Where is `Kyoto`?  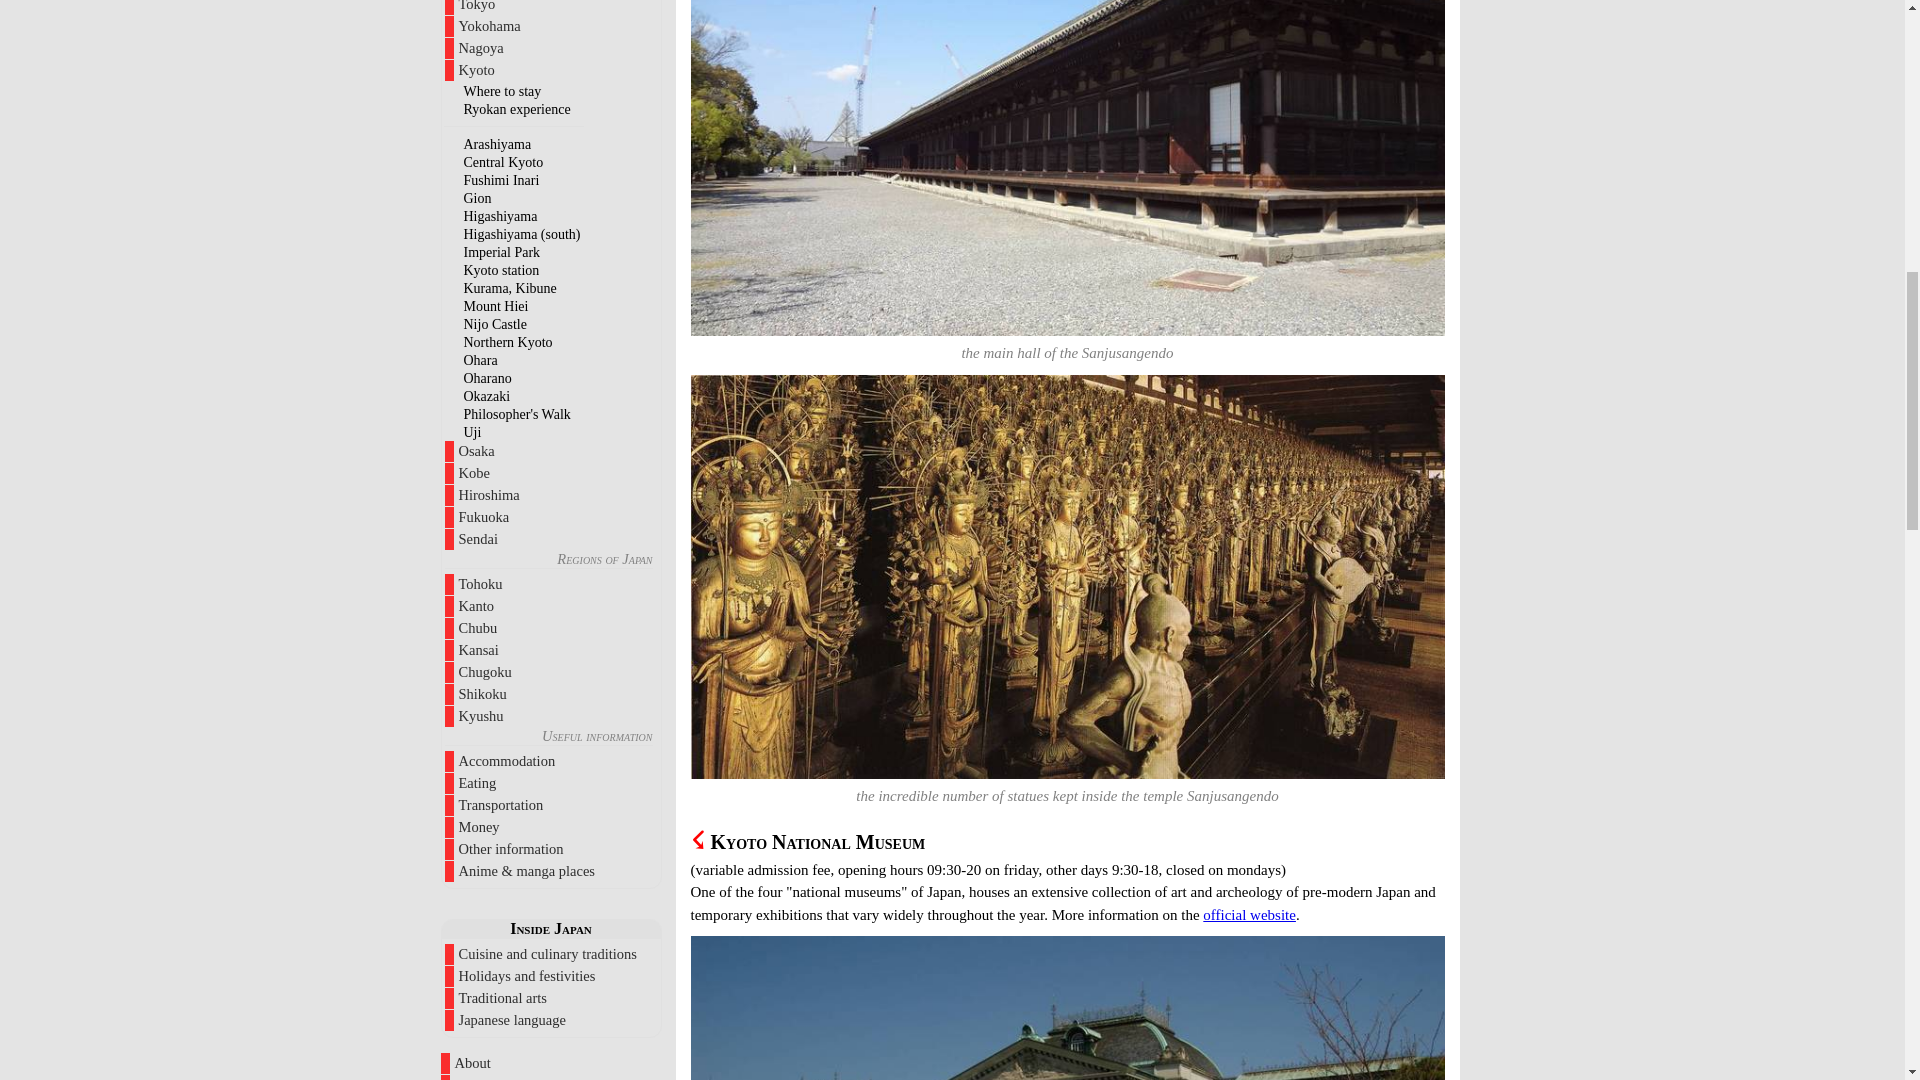
Kyoto is located at coordinates (550, 70).